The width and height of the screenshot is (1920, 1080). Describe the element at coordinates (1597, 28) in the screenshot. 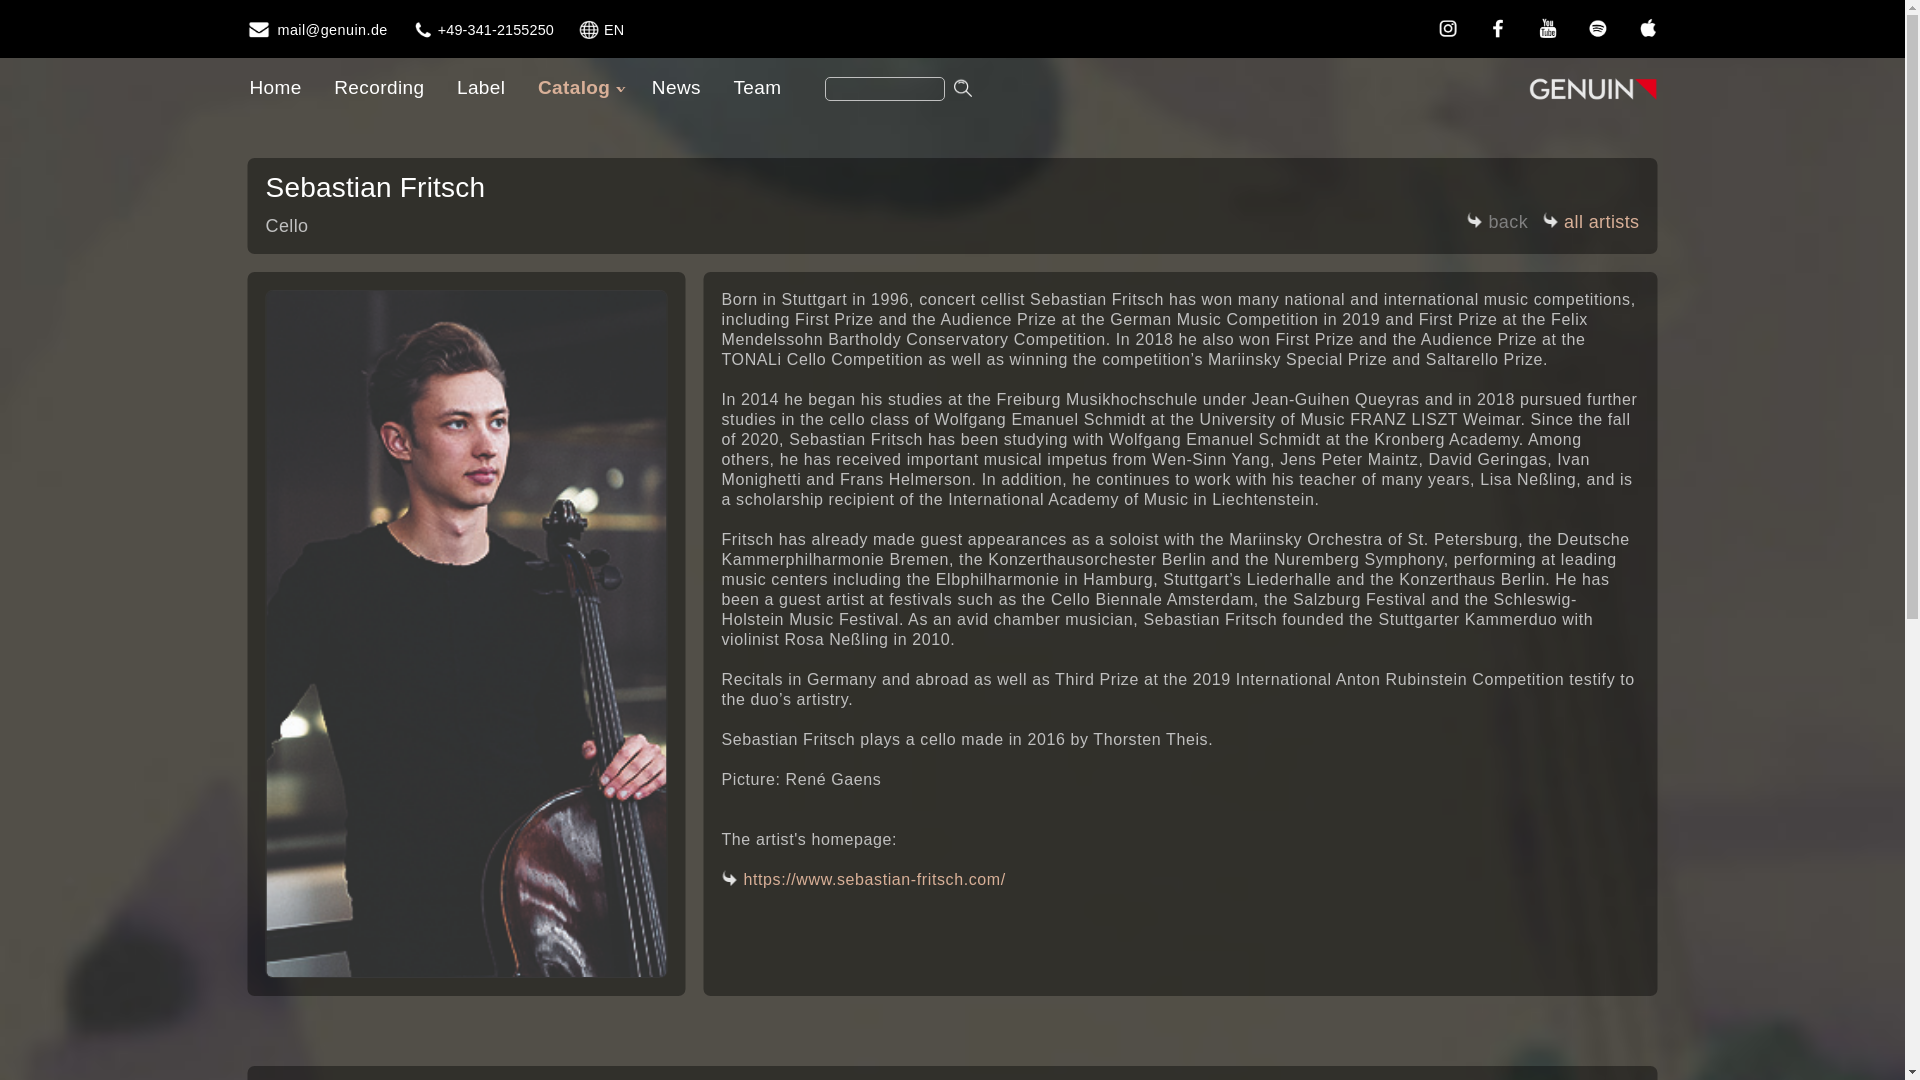

I see `Spotify` at that location.